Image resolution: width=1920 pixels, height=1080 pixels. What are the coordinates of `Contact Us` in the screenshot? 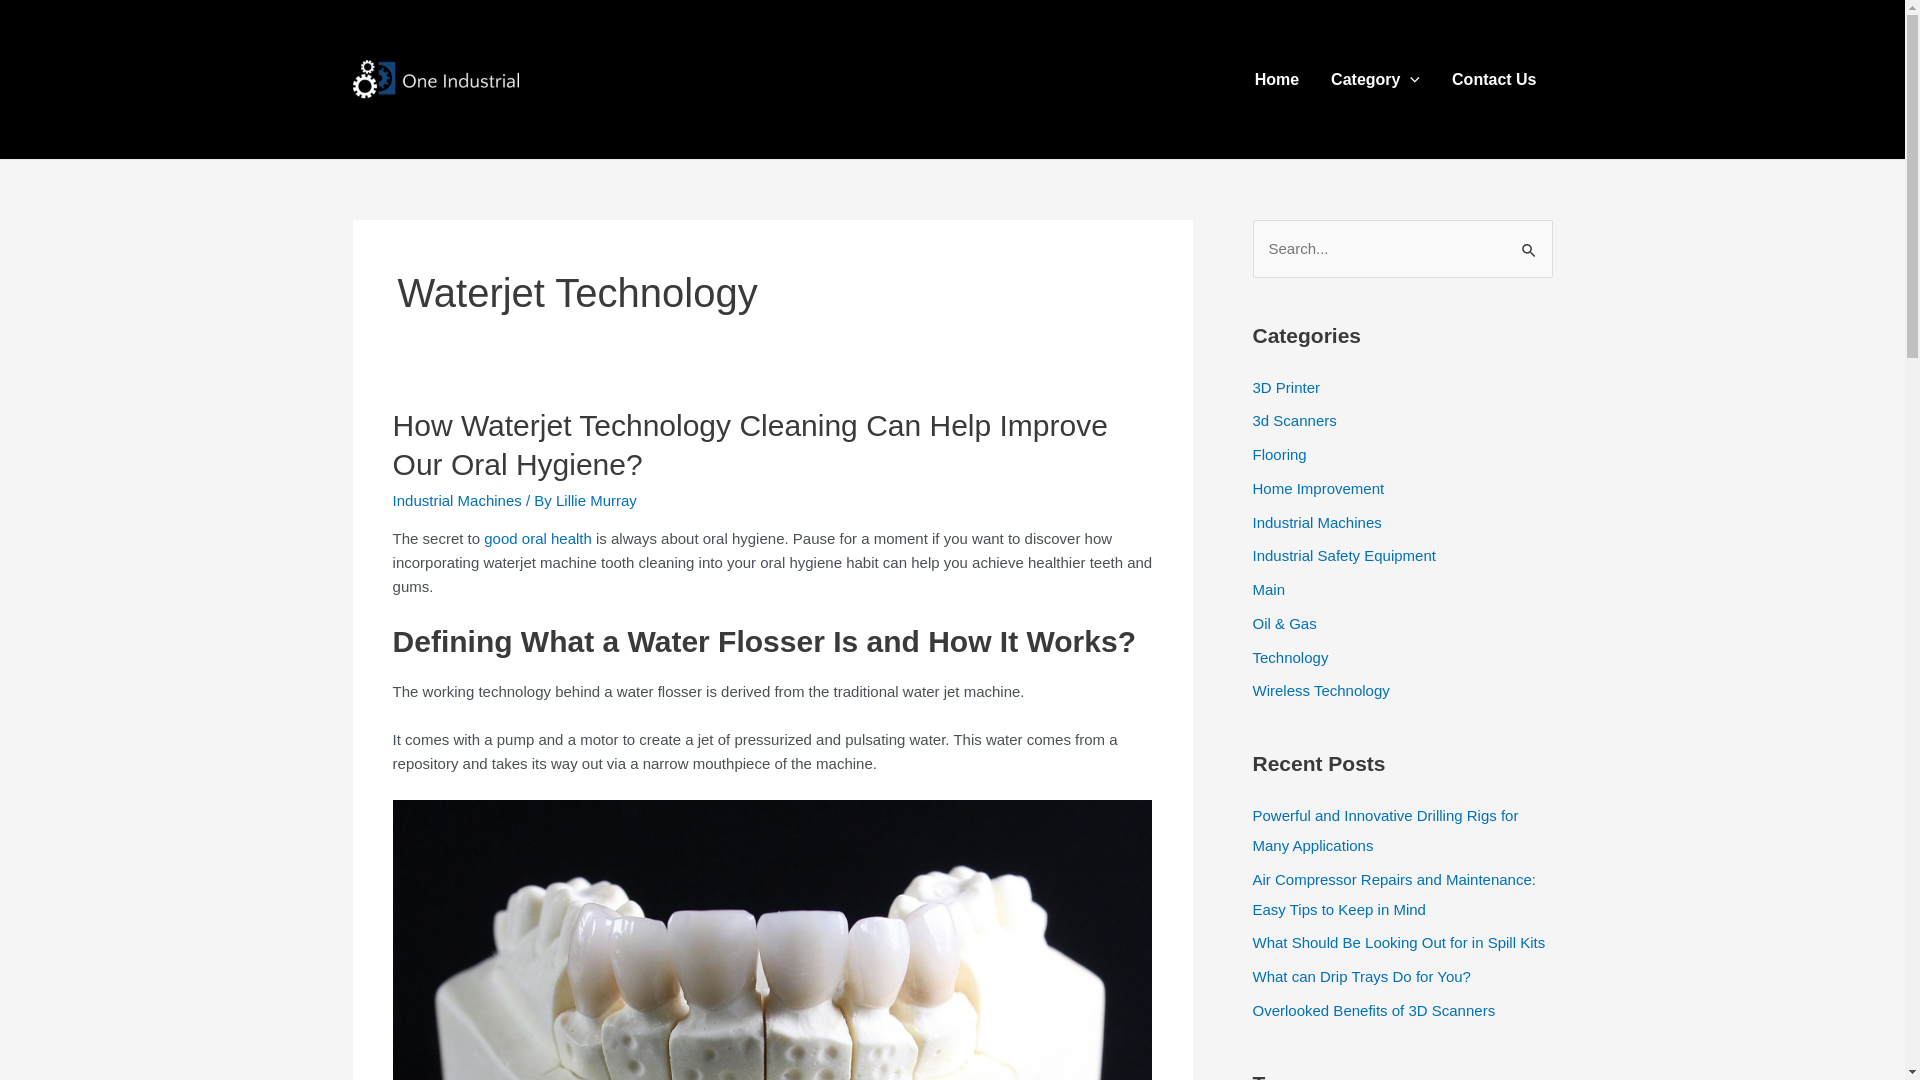 It's located at (1494, 79).